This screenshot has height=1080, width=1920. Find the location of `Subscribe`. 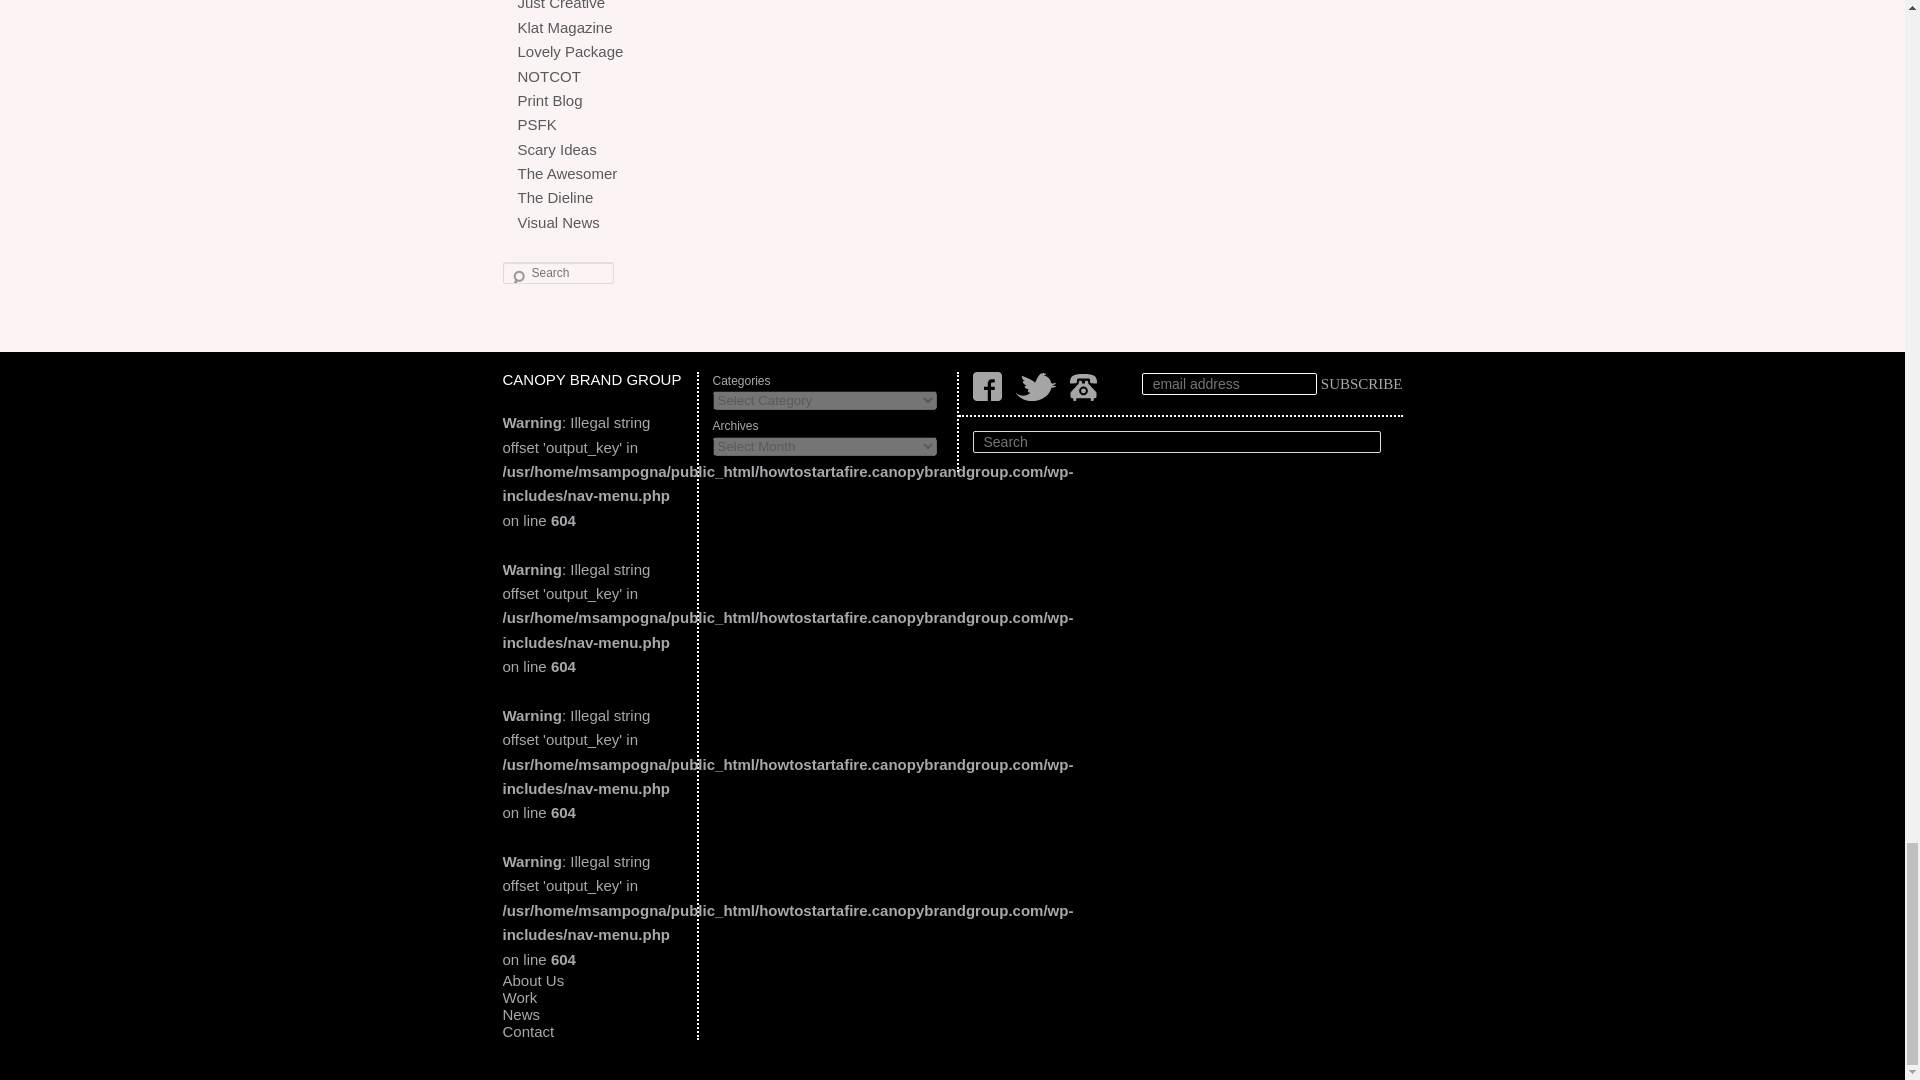

Subscribe is located at coordinates (1362, 384).